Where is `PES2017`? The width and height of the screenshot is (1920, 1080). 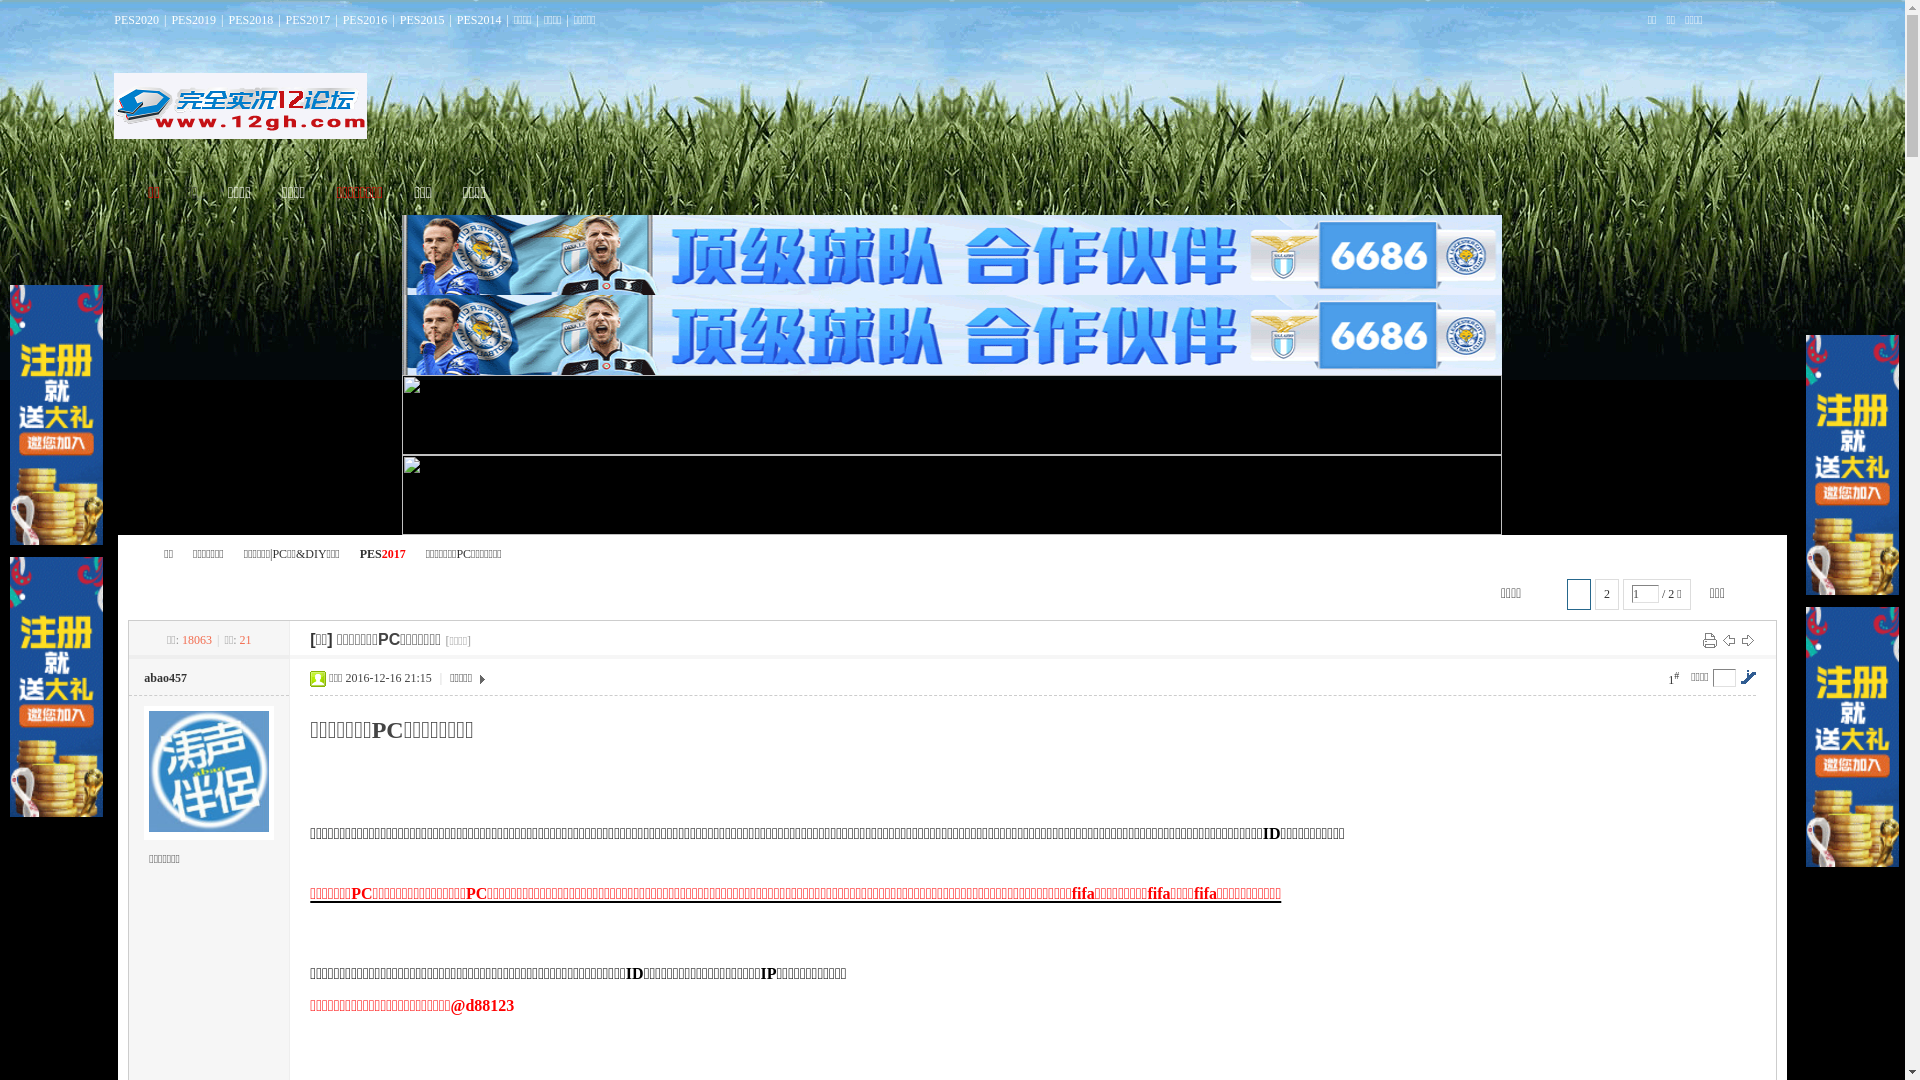
PES2017 is located at coordinates (383, 554).